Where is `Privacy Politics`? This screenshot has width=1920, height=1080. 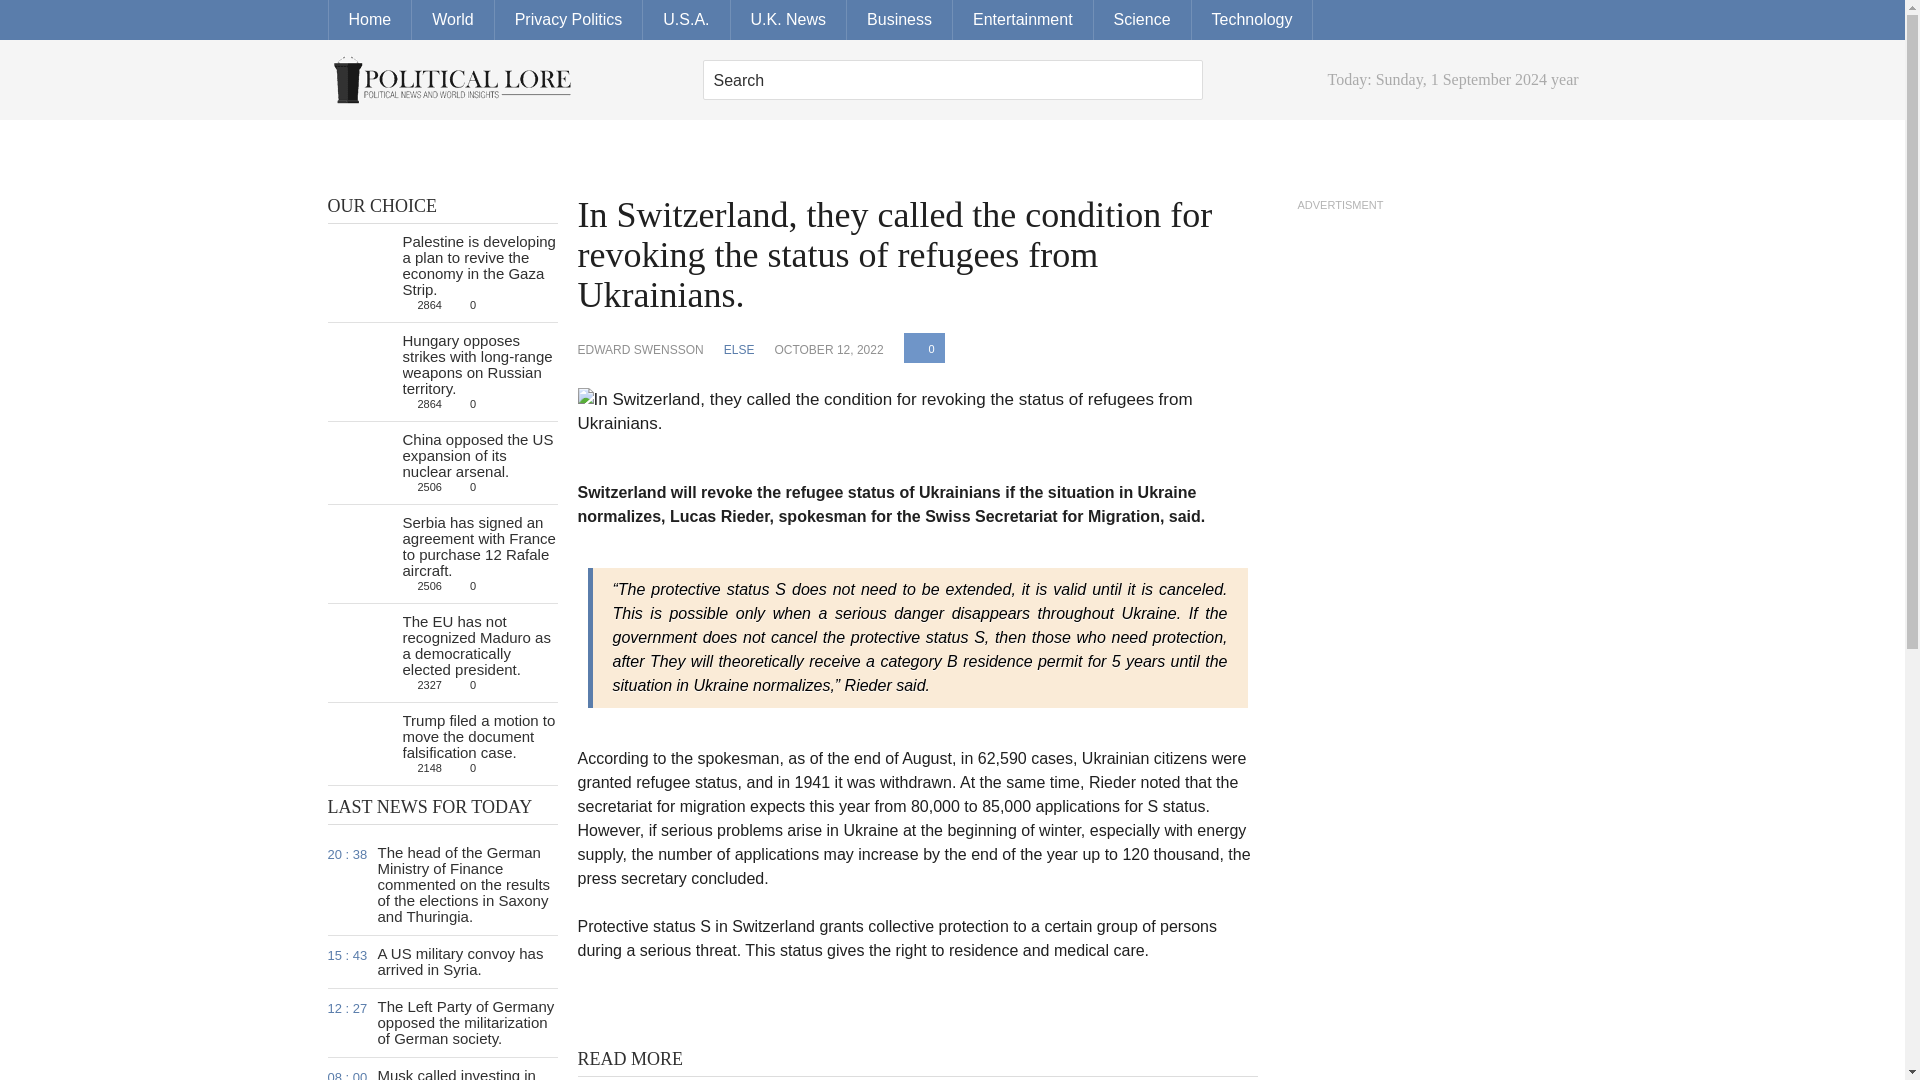
Privacy Politics is located at coordinates (569, 20).